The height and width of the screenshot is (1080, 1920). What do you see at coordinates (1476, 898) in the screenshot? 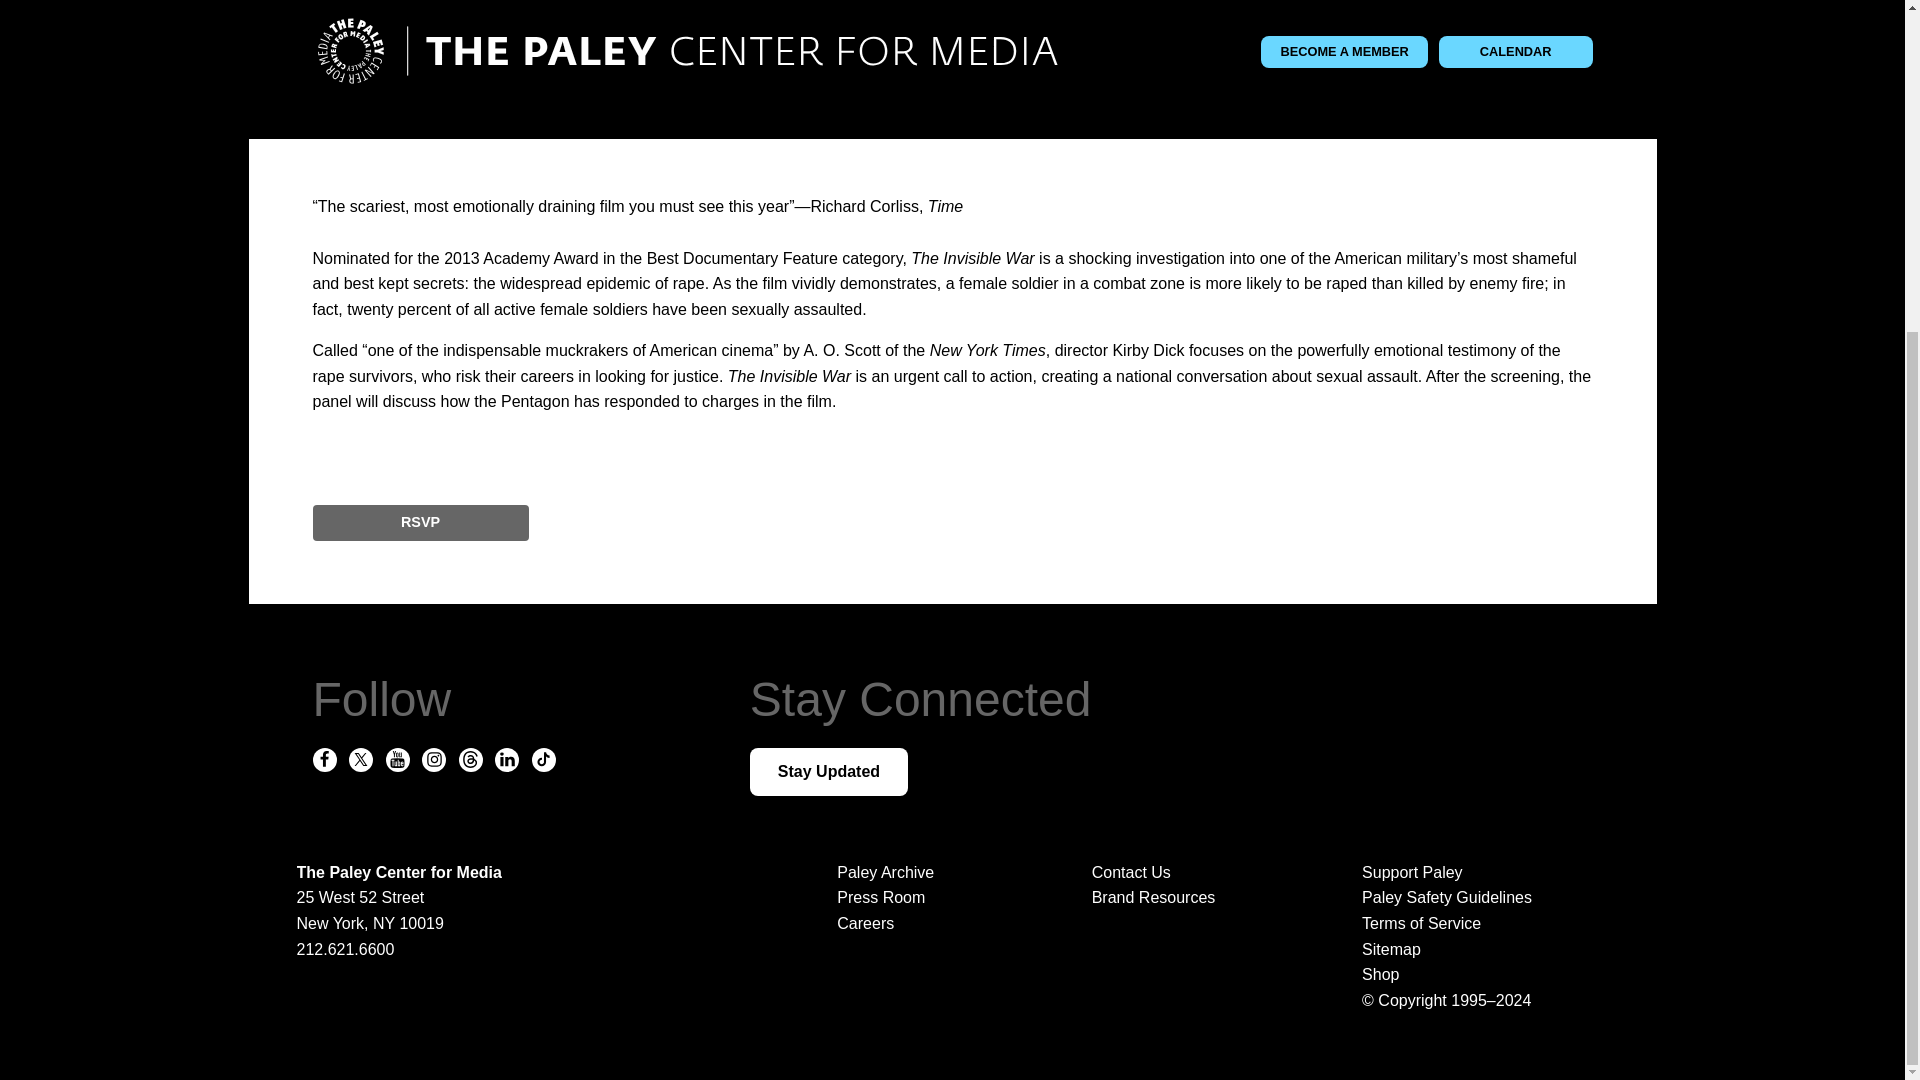
I see `Paley Safety Guidelines` at bounding box center [1476, 898].